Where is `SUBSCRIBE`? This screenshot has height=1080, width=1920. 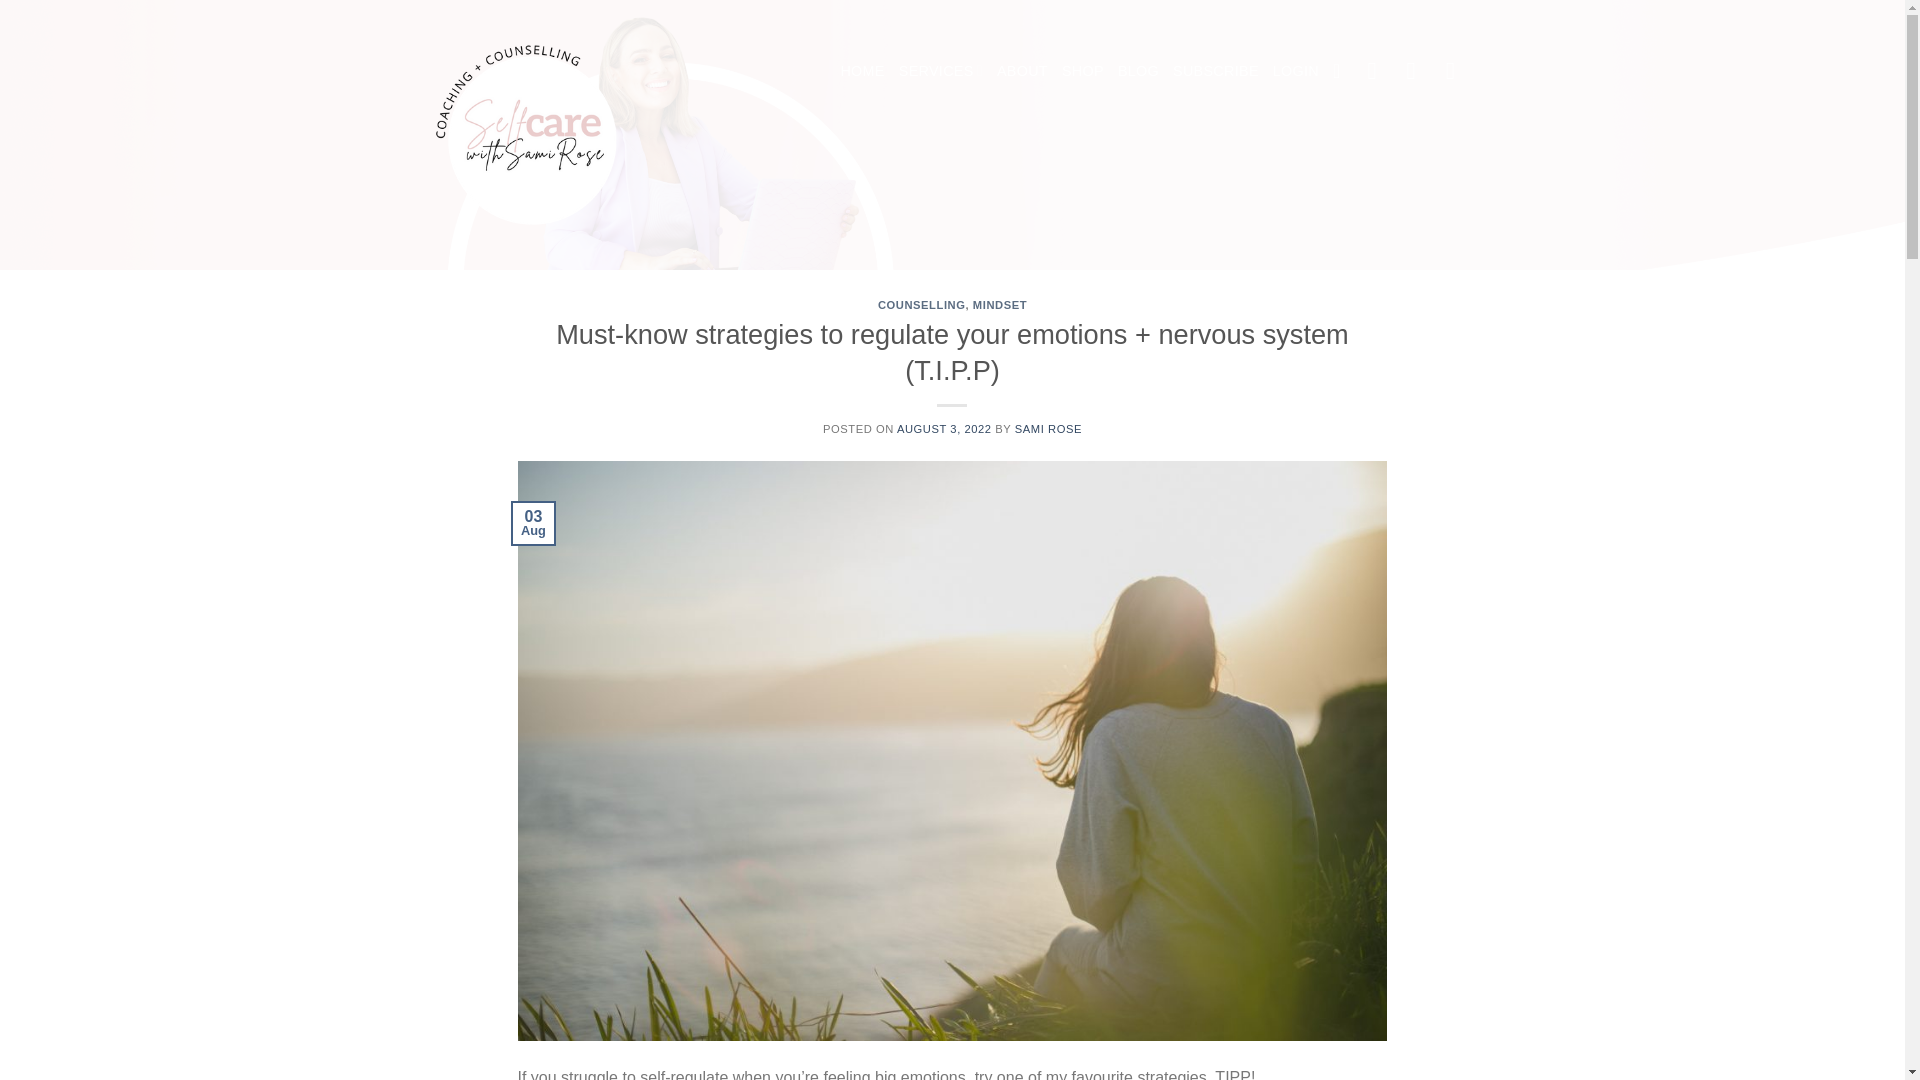
SUBSCRIBE is located at coordinates (1216, 70).